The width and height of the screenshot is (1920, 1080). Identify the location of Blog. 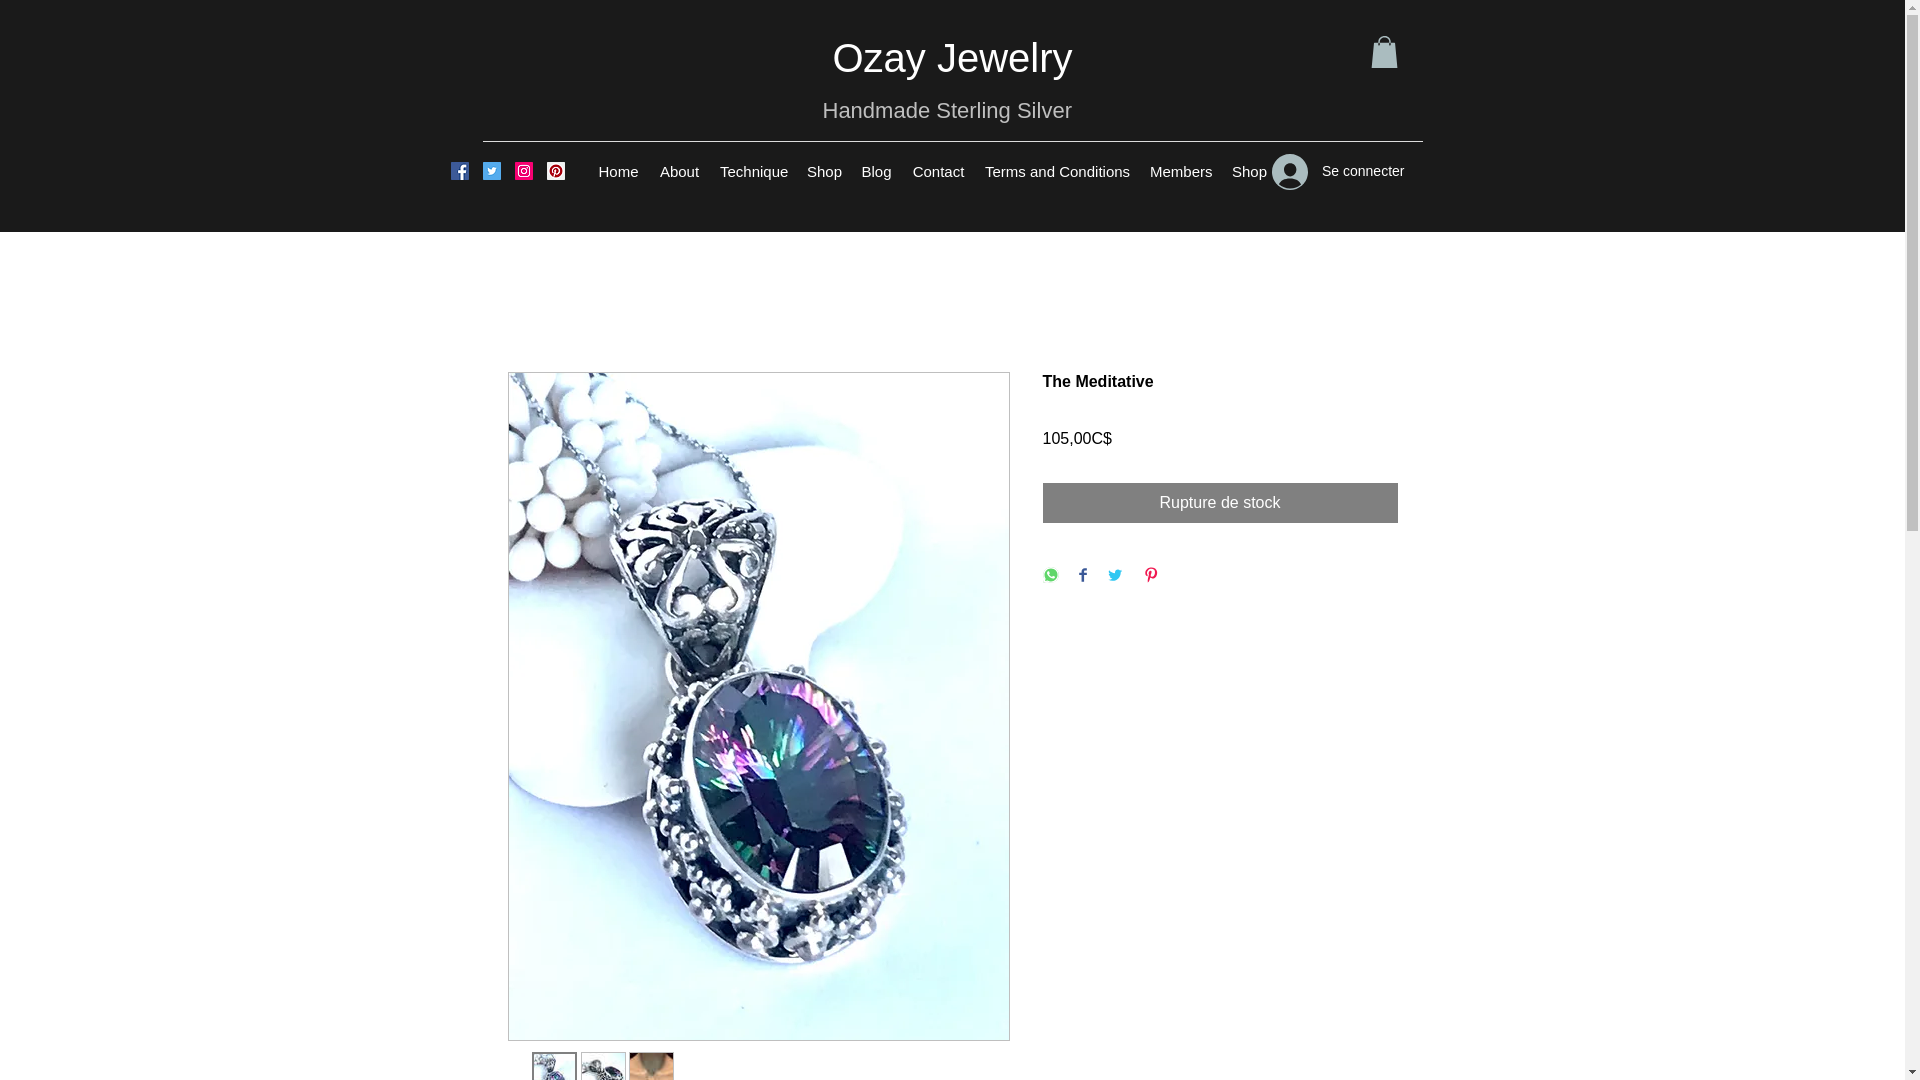
(876, 171).